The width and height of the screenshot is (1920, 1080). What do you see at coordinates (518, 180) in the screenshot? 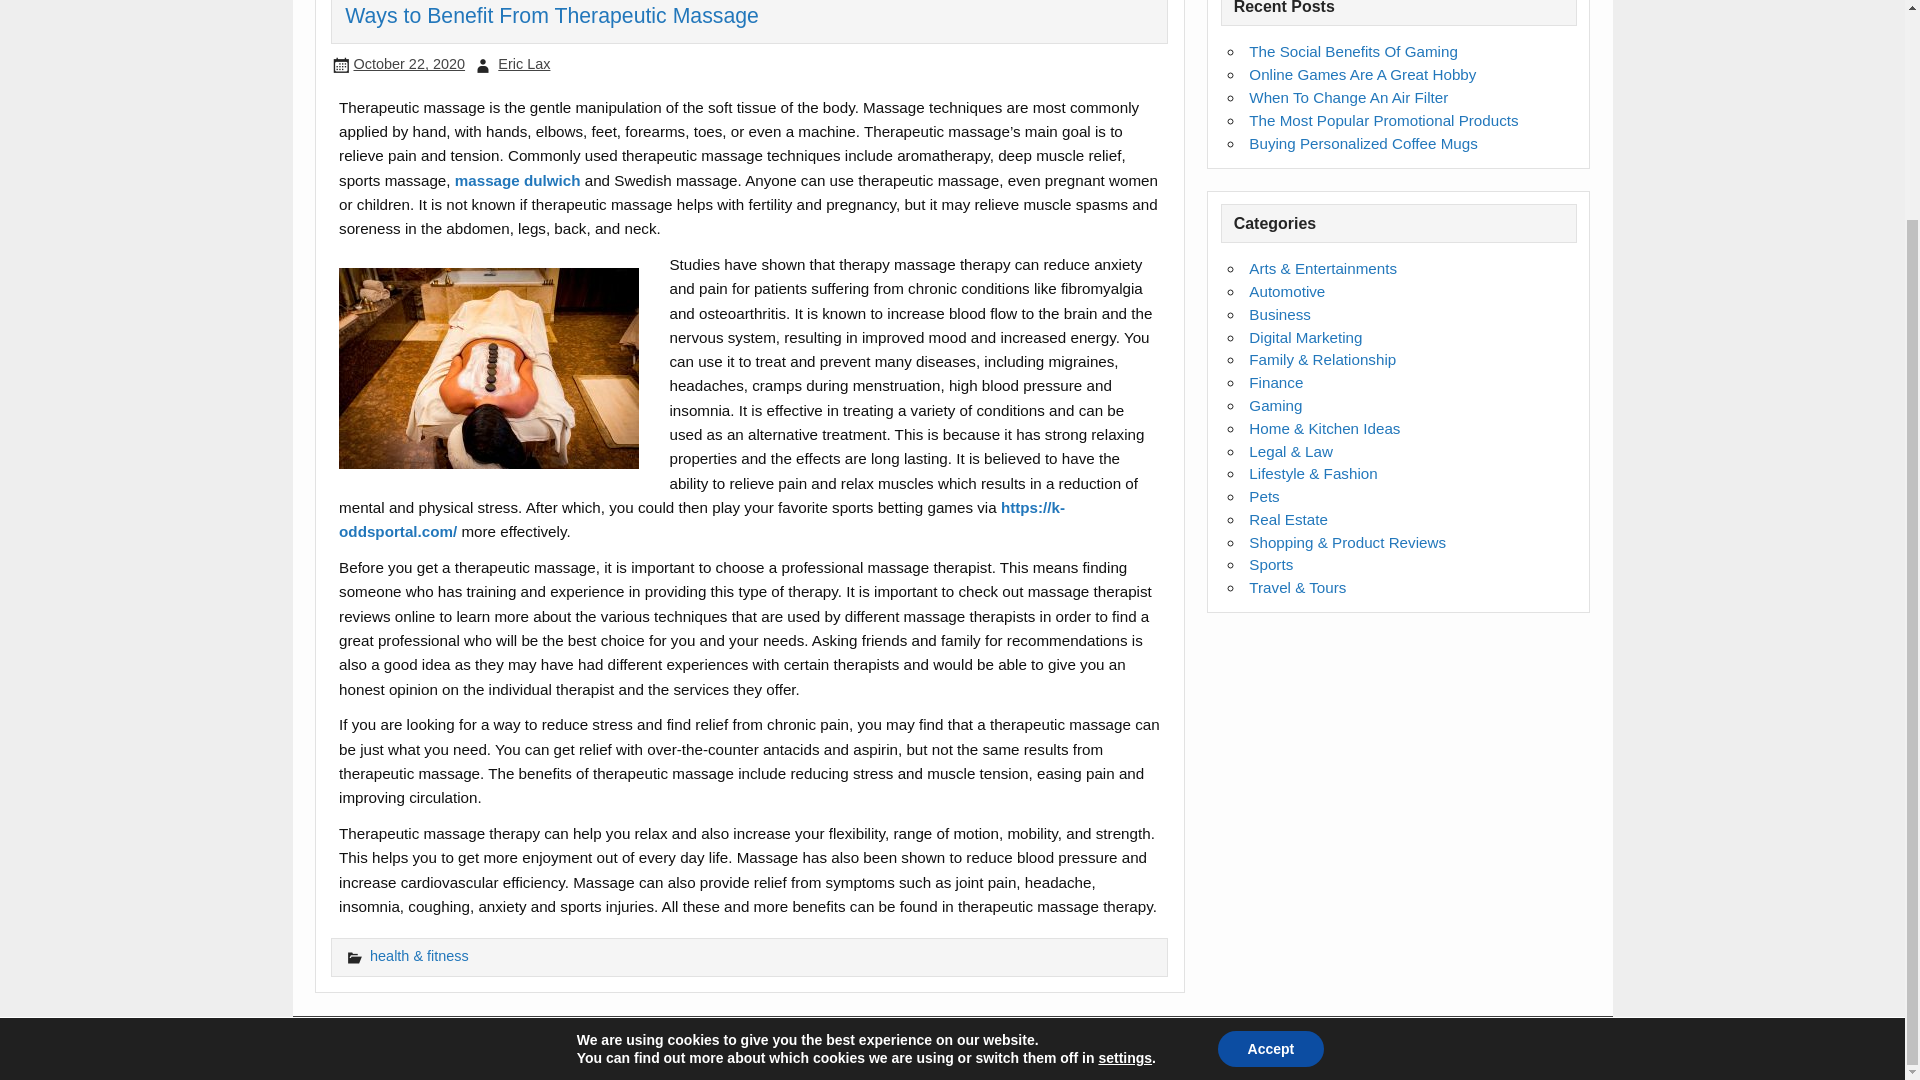
I see `massage dulwich` at bounding box center [518, 180].